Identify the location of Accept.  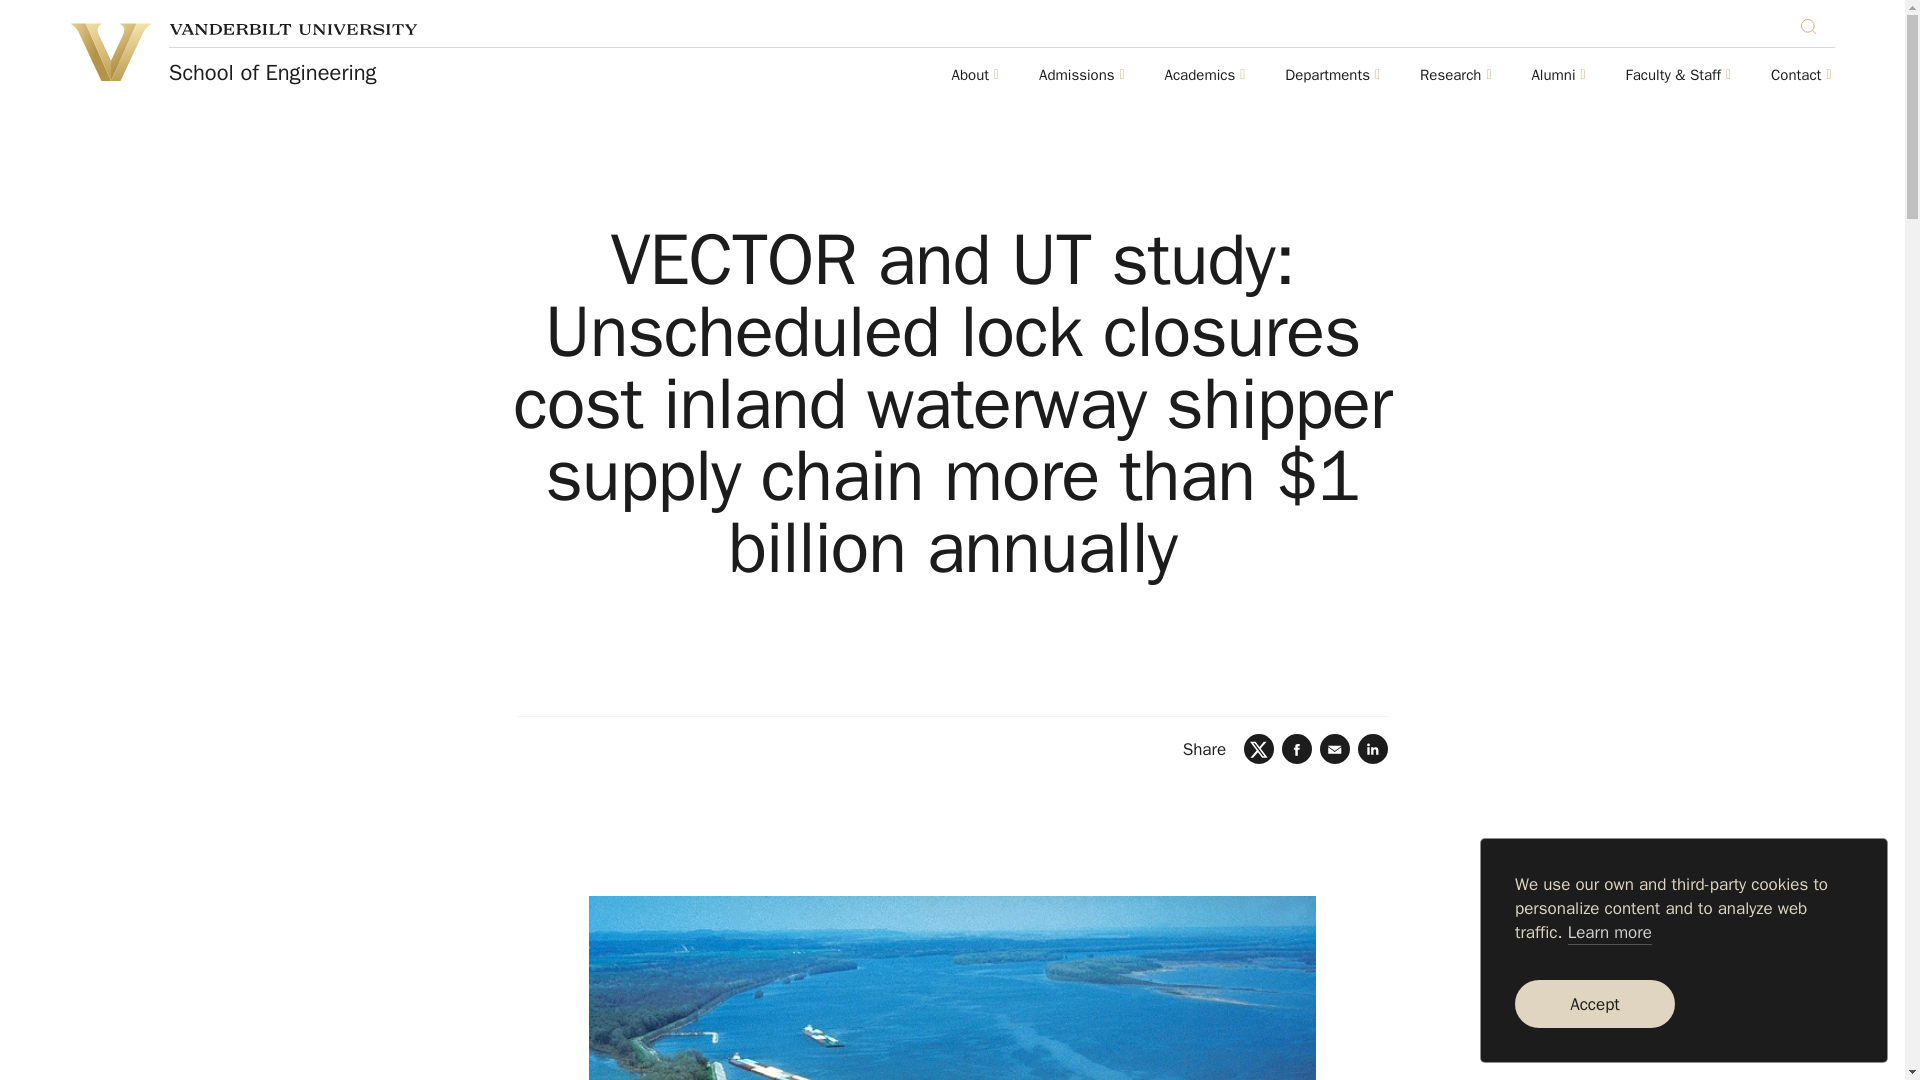
(1594, 1004).